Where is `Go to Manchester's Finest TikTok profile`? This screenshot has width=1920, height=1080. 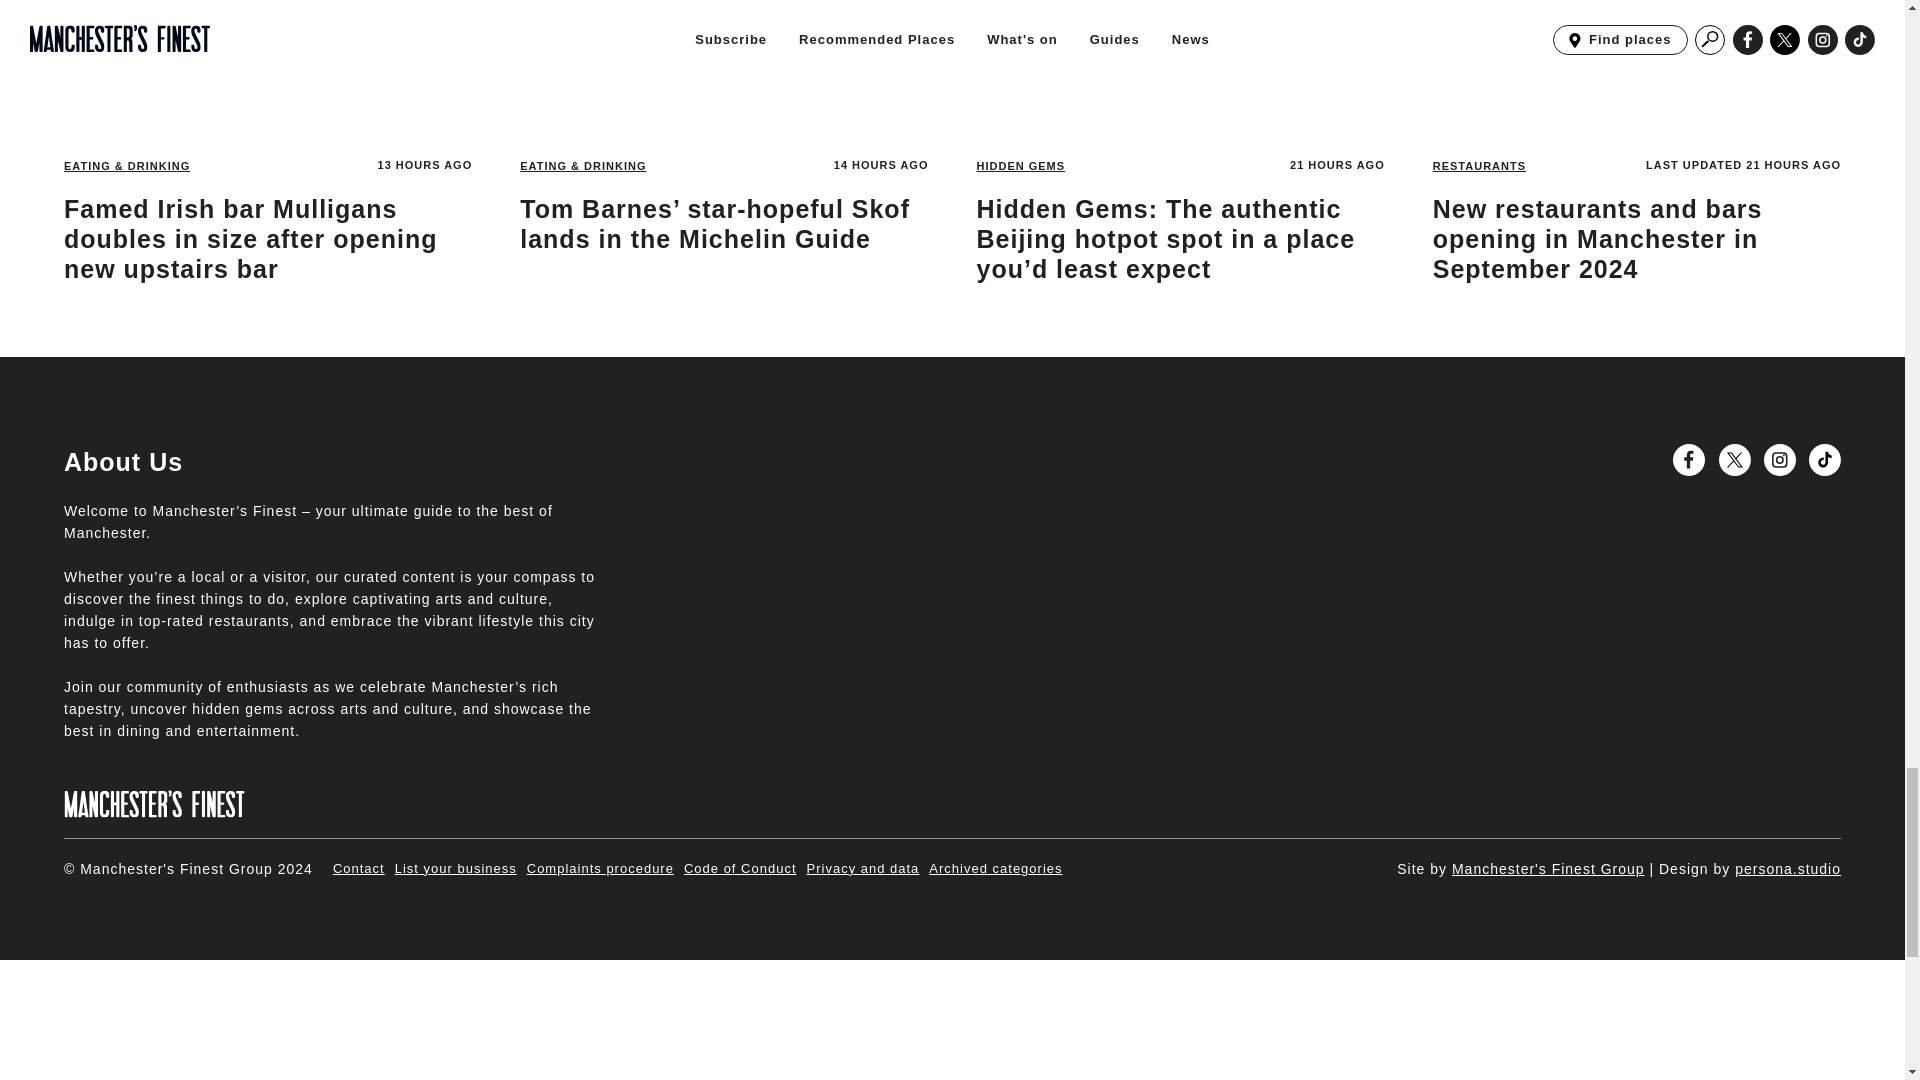
Go to Manchester's Finest TikTok profile is located at coordinates (1824, 460).